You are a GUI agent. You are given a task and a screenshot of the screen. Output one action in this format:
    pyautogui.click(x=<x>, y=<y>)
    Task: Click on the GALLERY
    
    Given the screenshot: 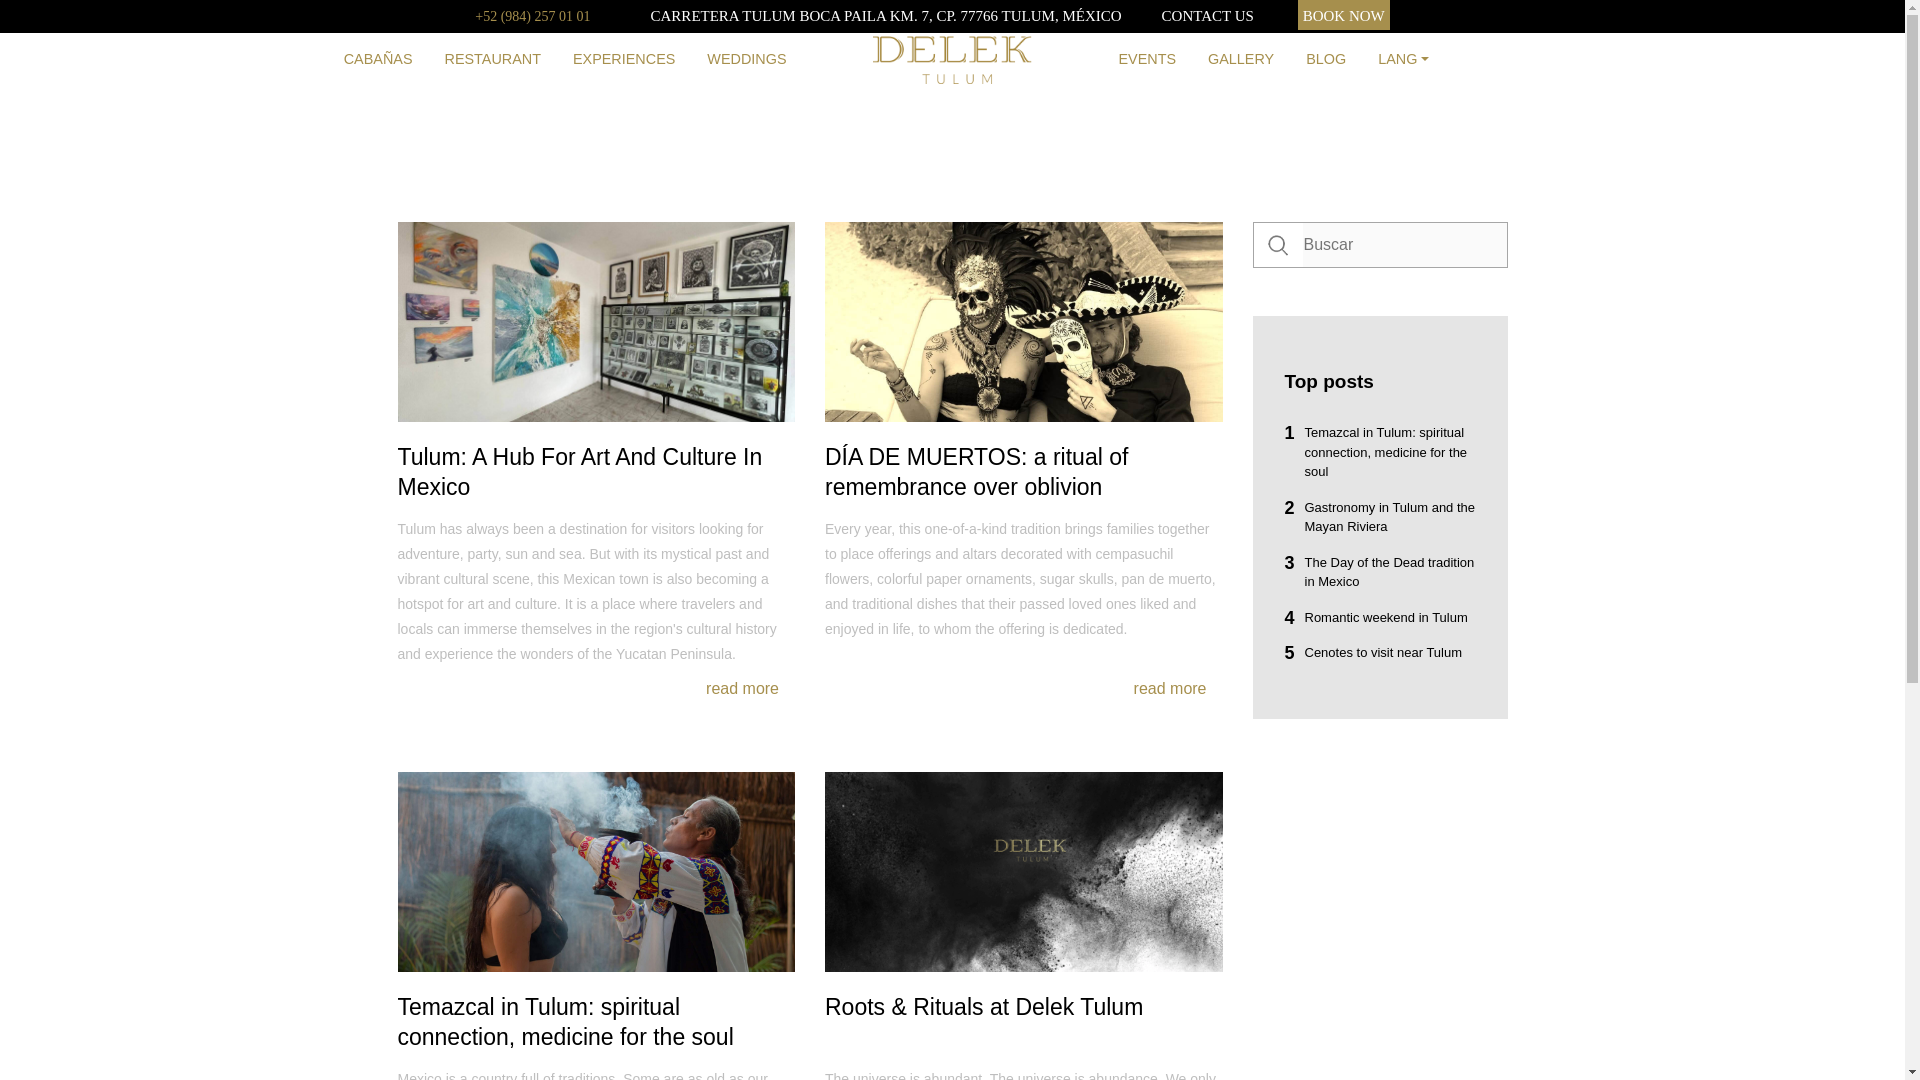 What is the action you would take?
    pyautogui.click(x=1241, y=60)
    